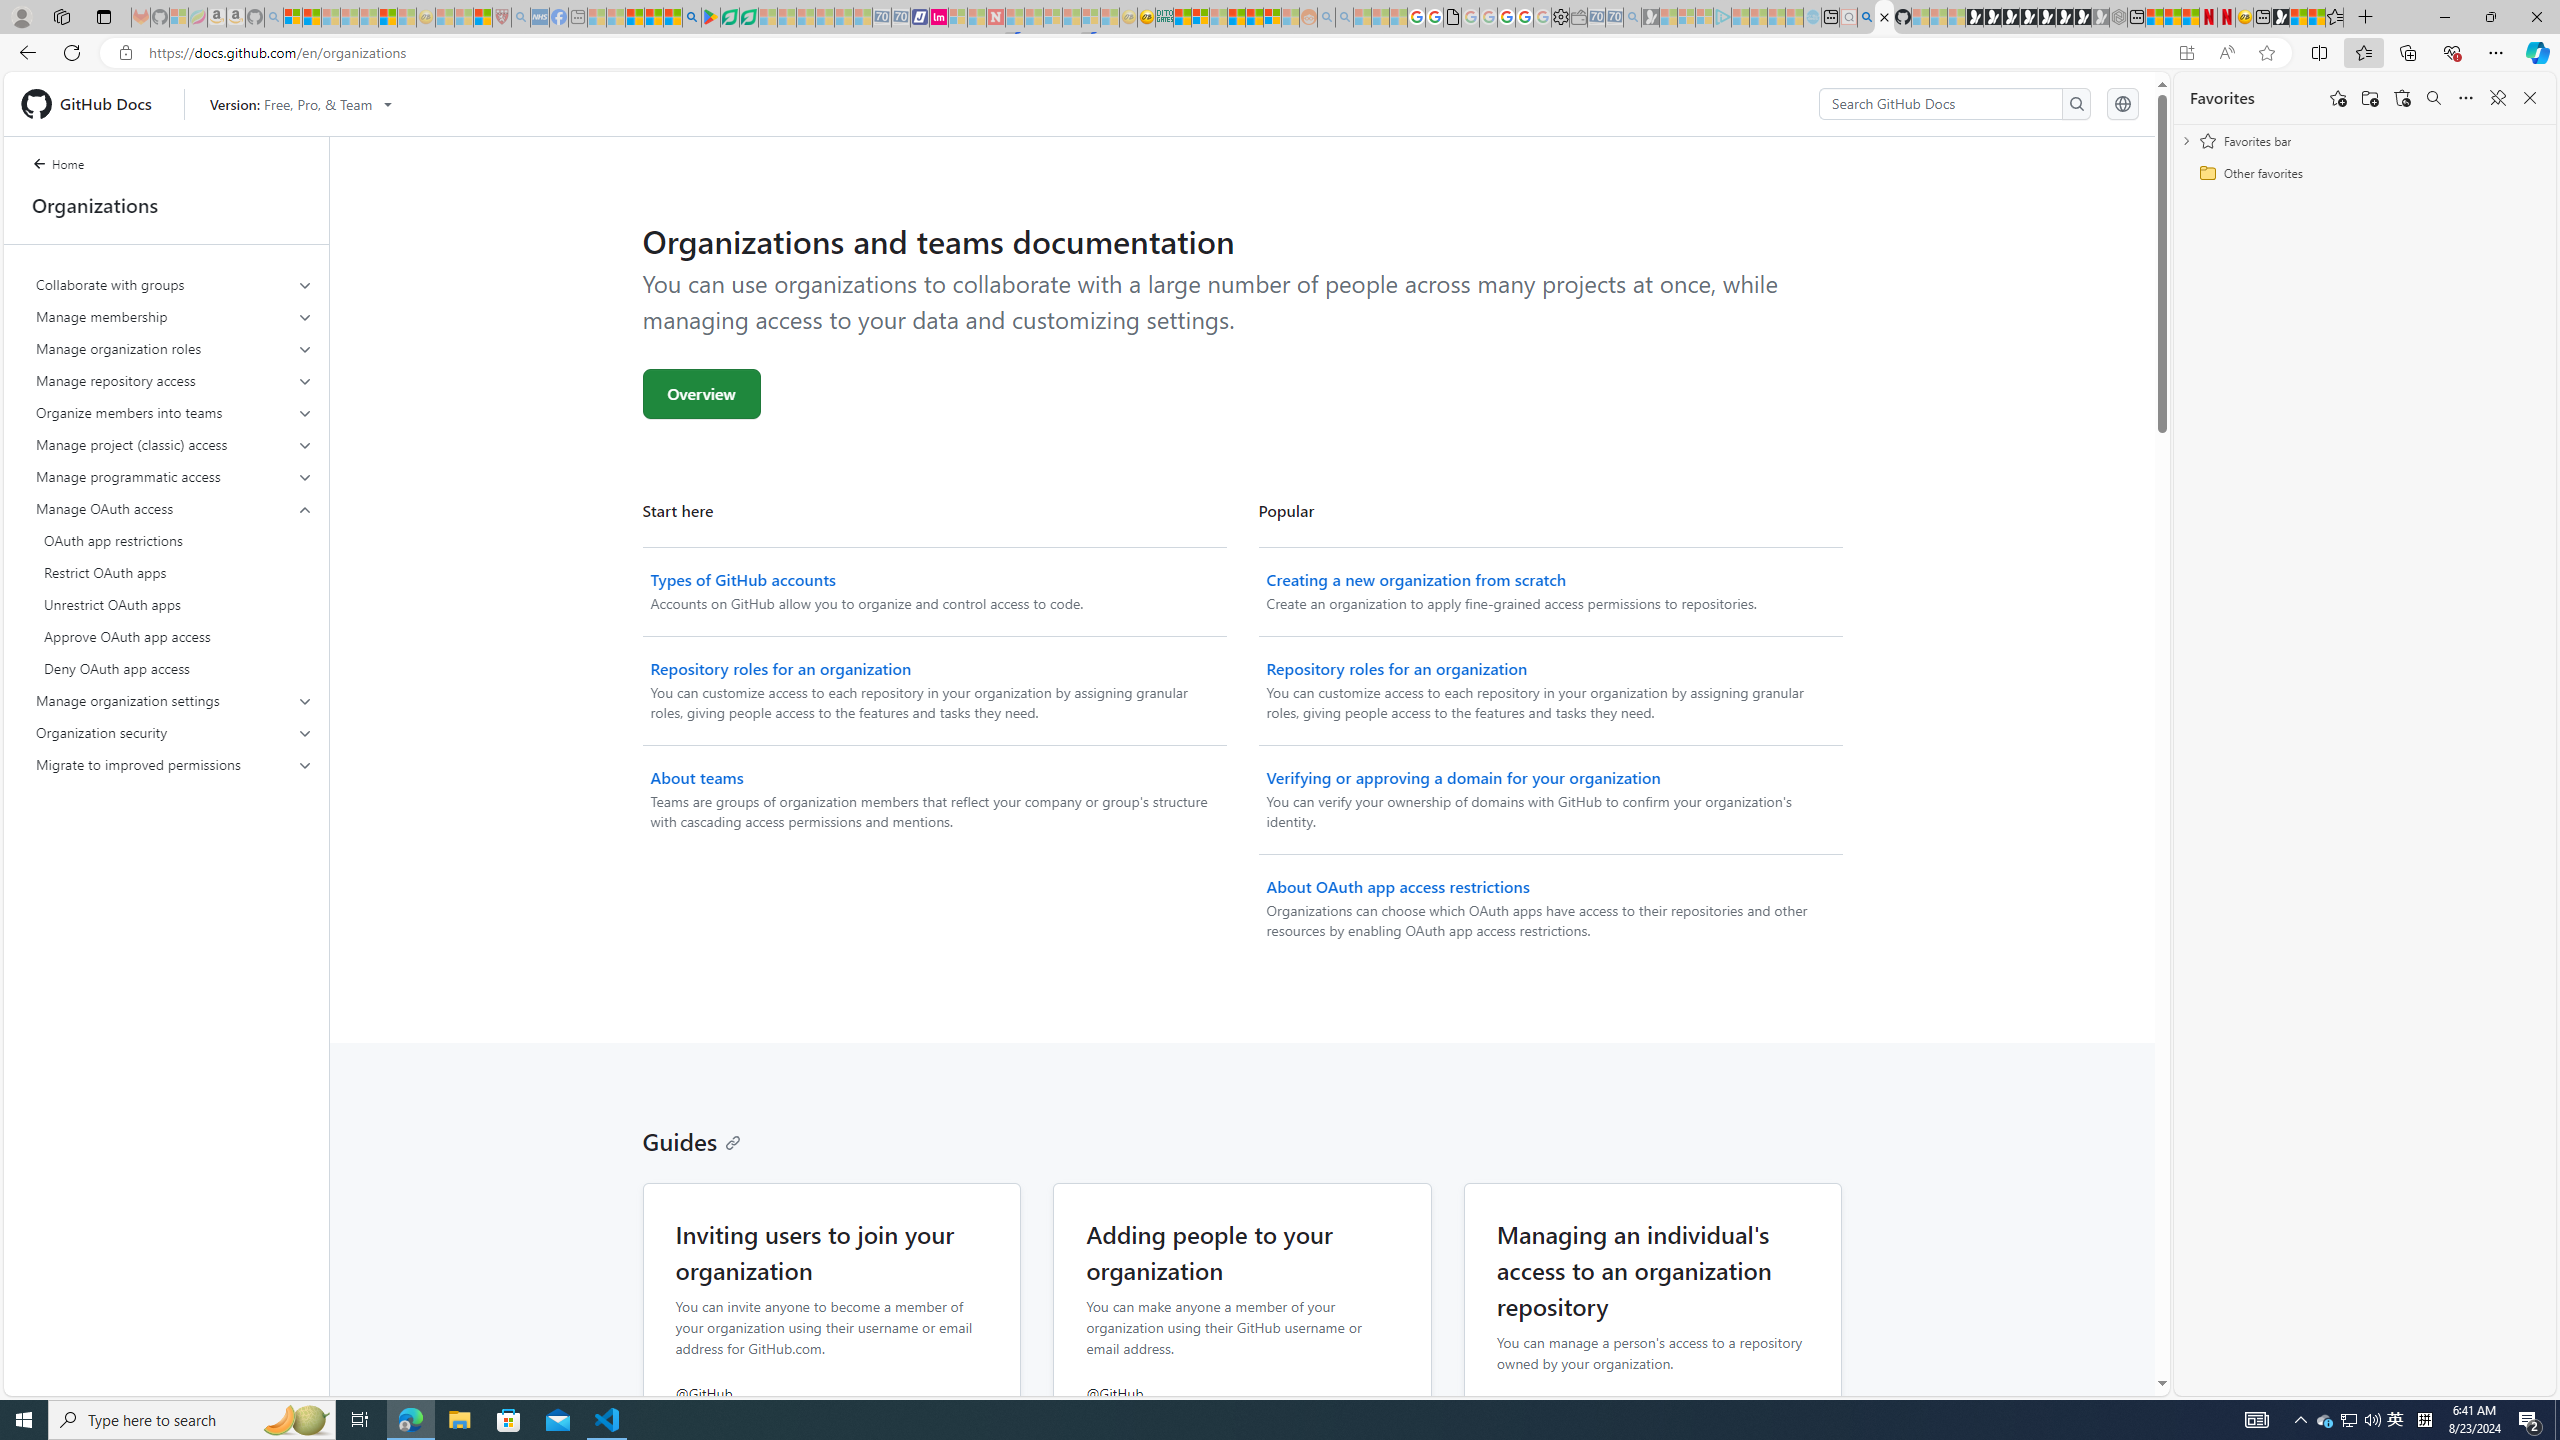 Image resolution: width=2560 pixels, height=1440 pixels. I want to click on Manage project (classic) access, so click(175, 444).